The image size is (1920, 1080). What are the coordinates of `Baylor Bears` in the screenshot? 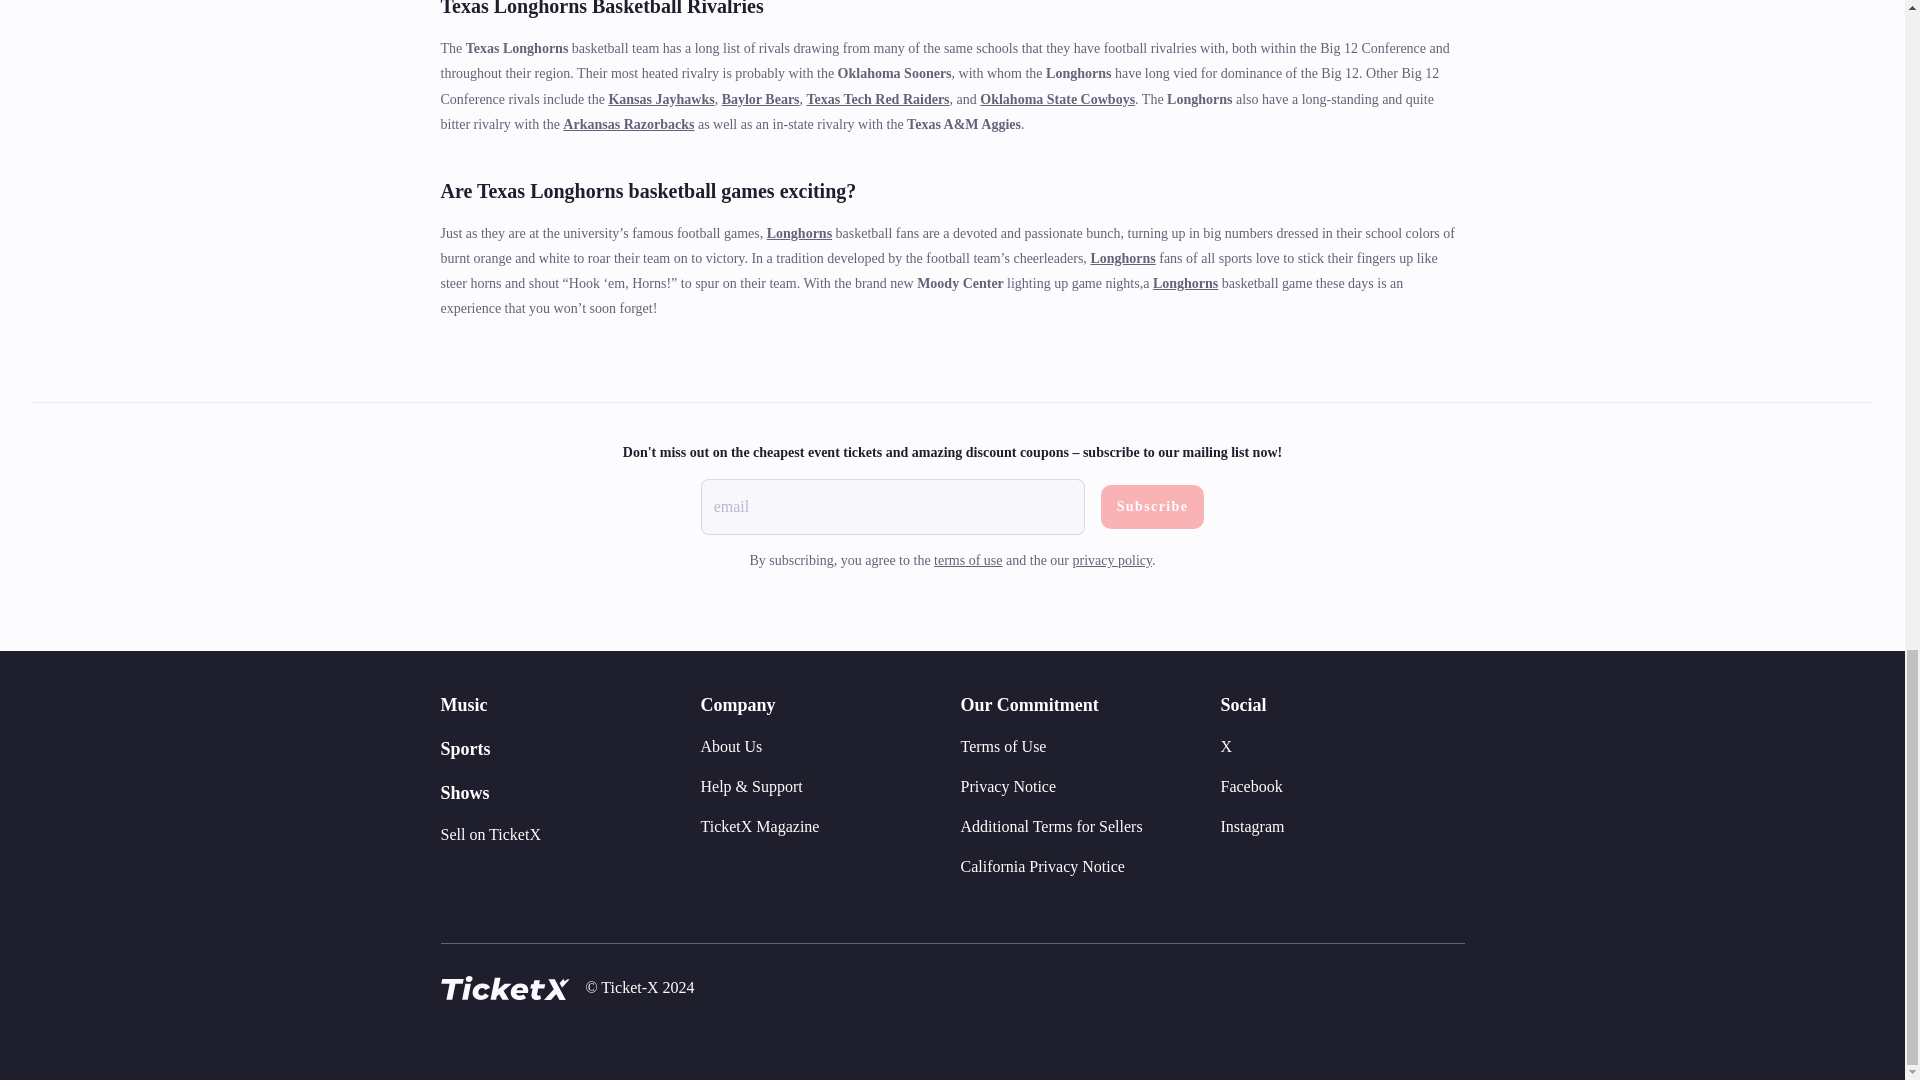 It's located at (760, 98).